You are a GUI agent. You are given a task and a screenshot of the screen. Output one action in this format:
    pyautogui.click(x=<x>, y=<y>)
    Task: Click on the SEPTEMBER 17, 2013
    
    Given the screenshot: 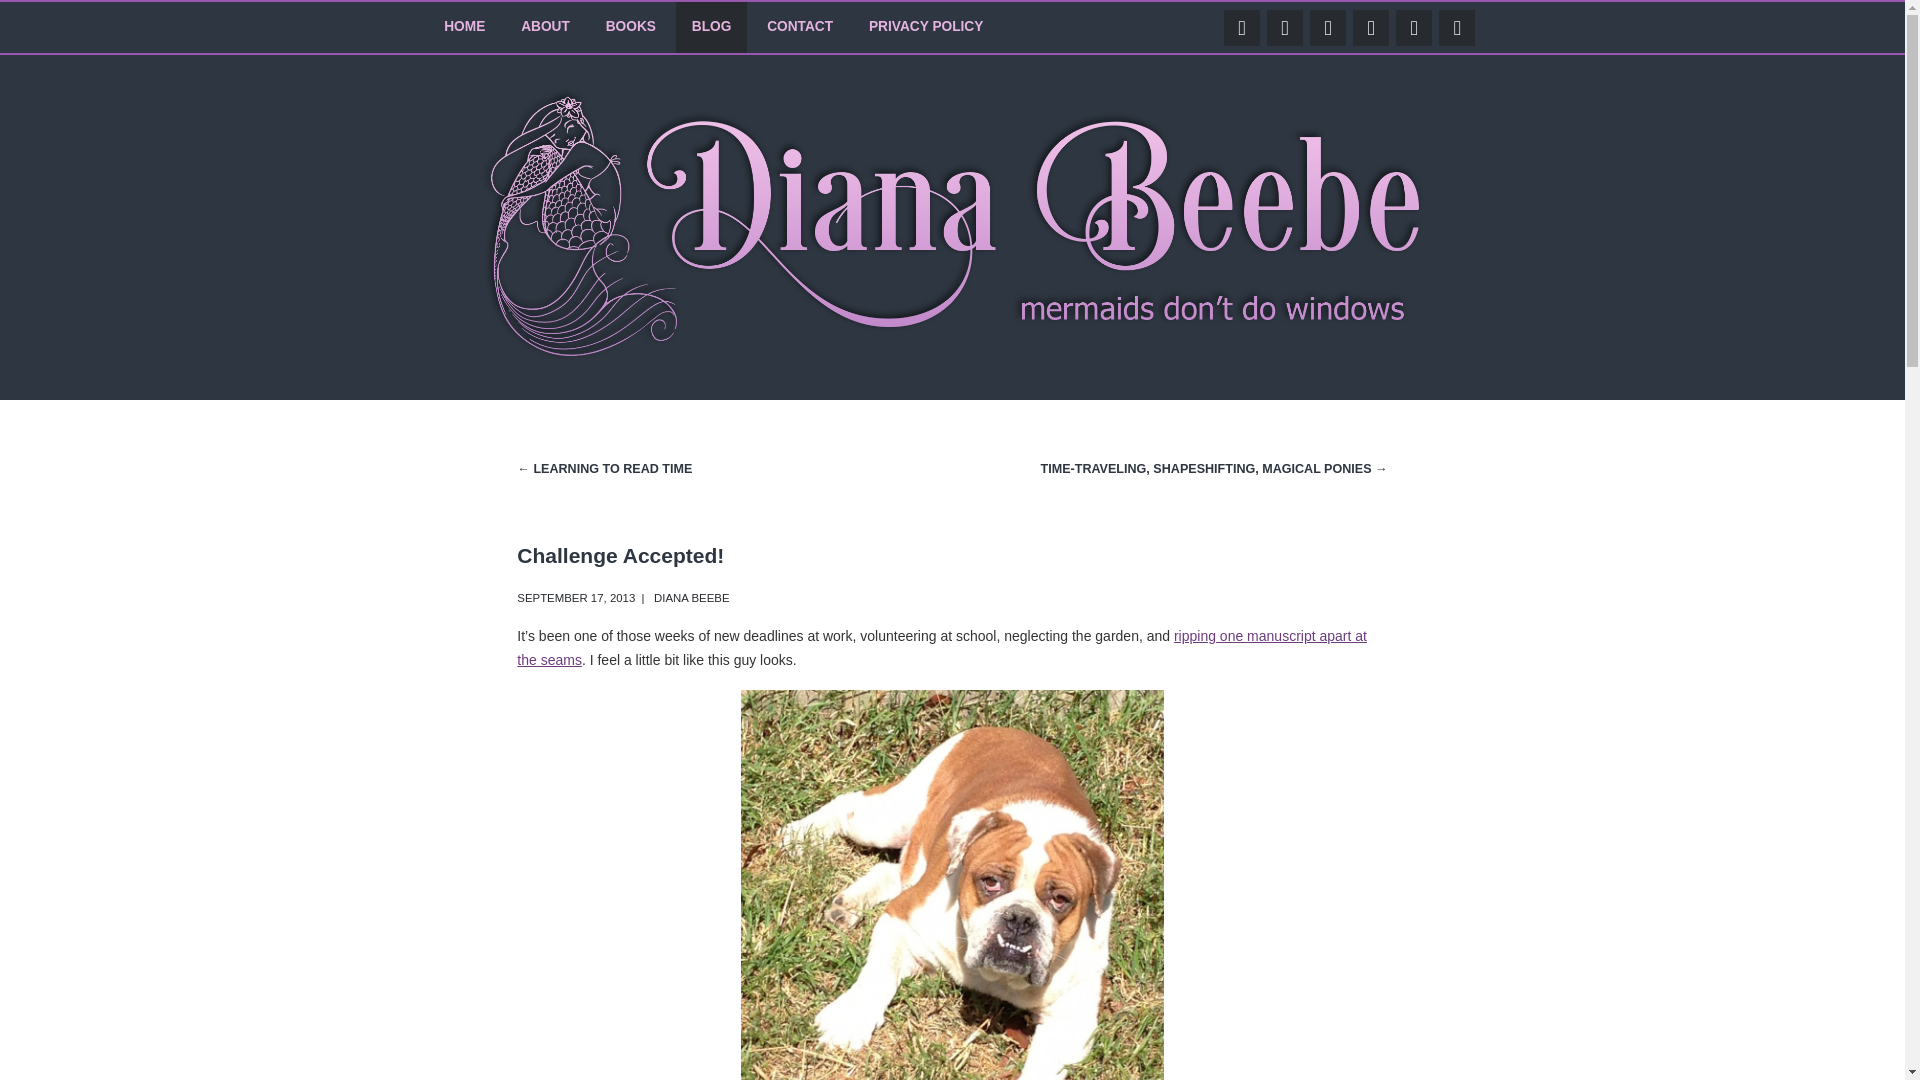 What is the action you would take?
    pyautogui.click(x=576, y=597)
    